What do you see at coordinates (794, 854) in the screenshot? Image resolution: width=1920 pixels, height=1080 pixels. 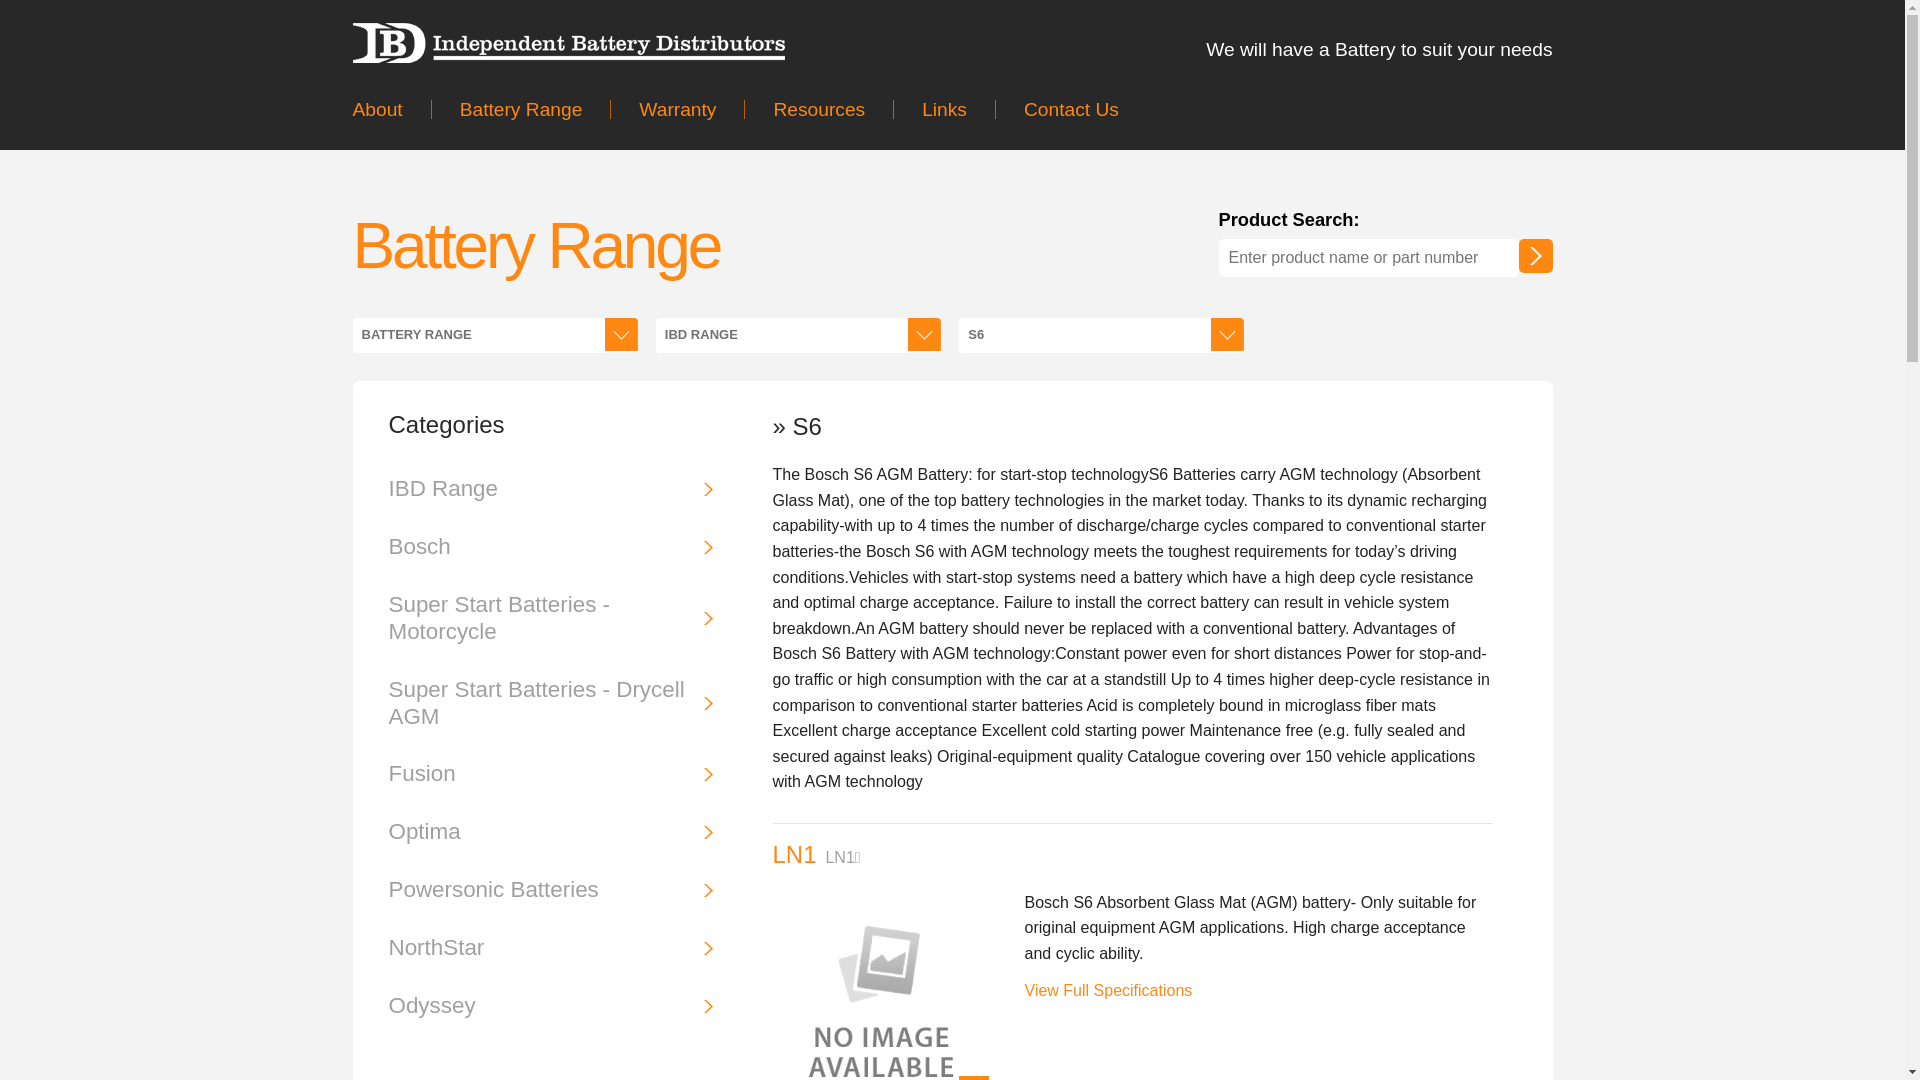 I see `LN1` at bounding box center [794, 854].